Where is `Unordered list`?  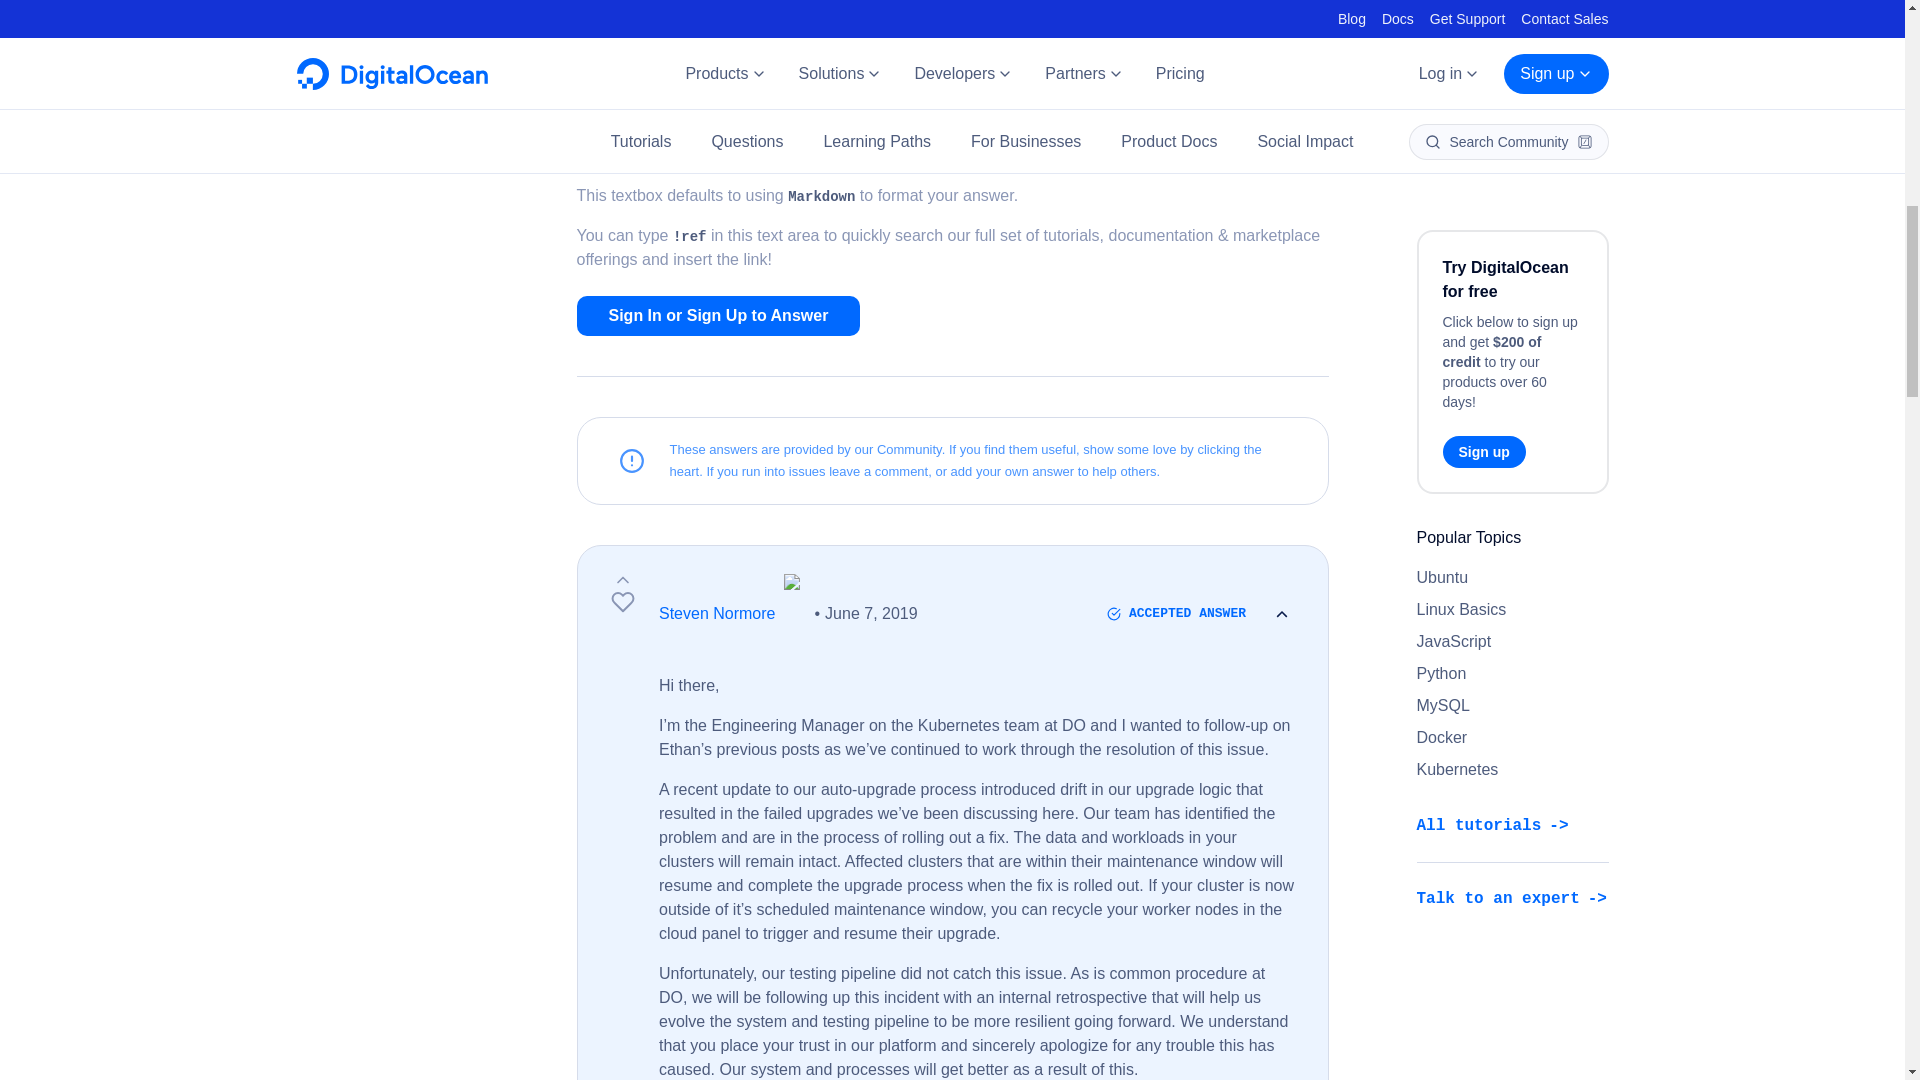 Unordered list is located at coordinates (896, 77).